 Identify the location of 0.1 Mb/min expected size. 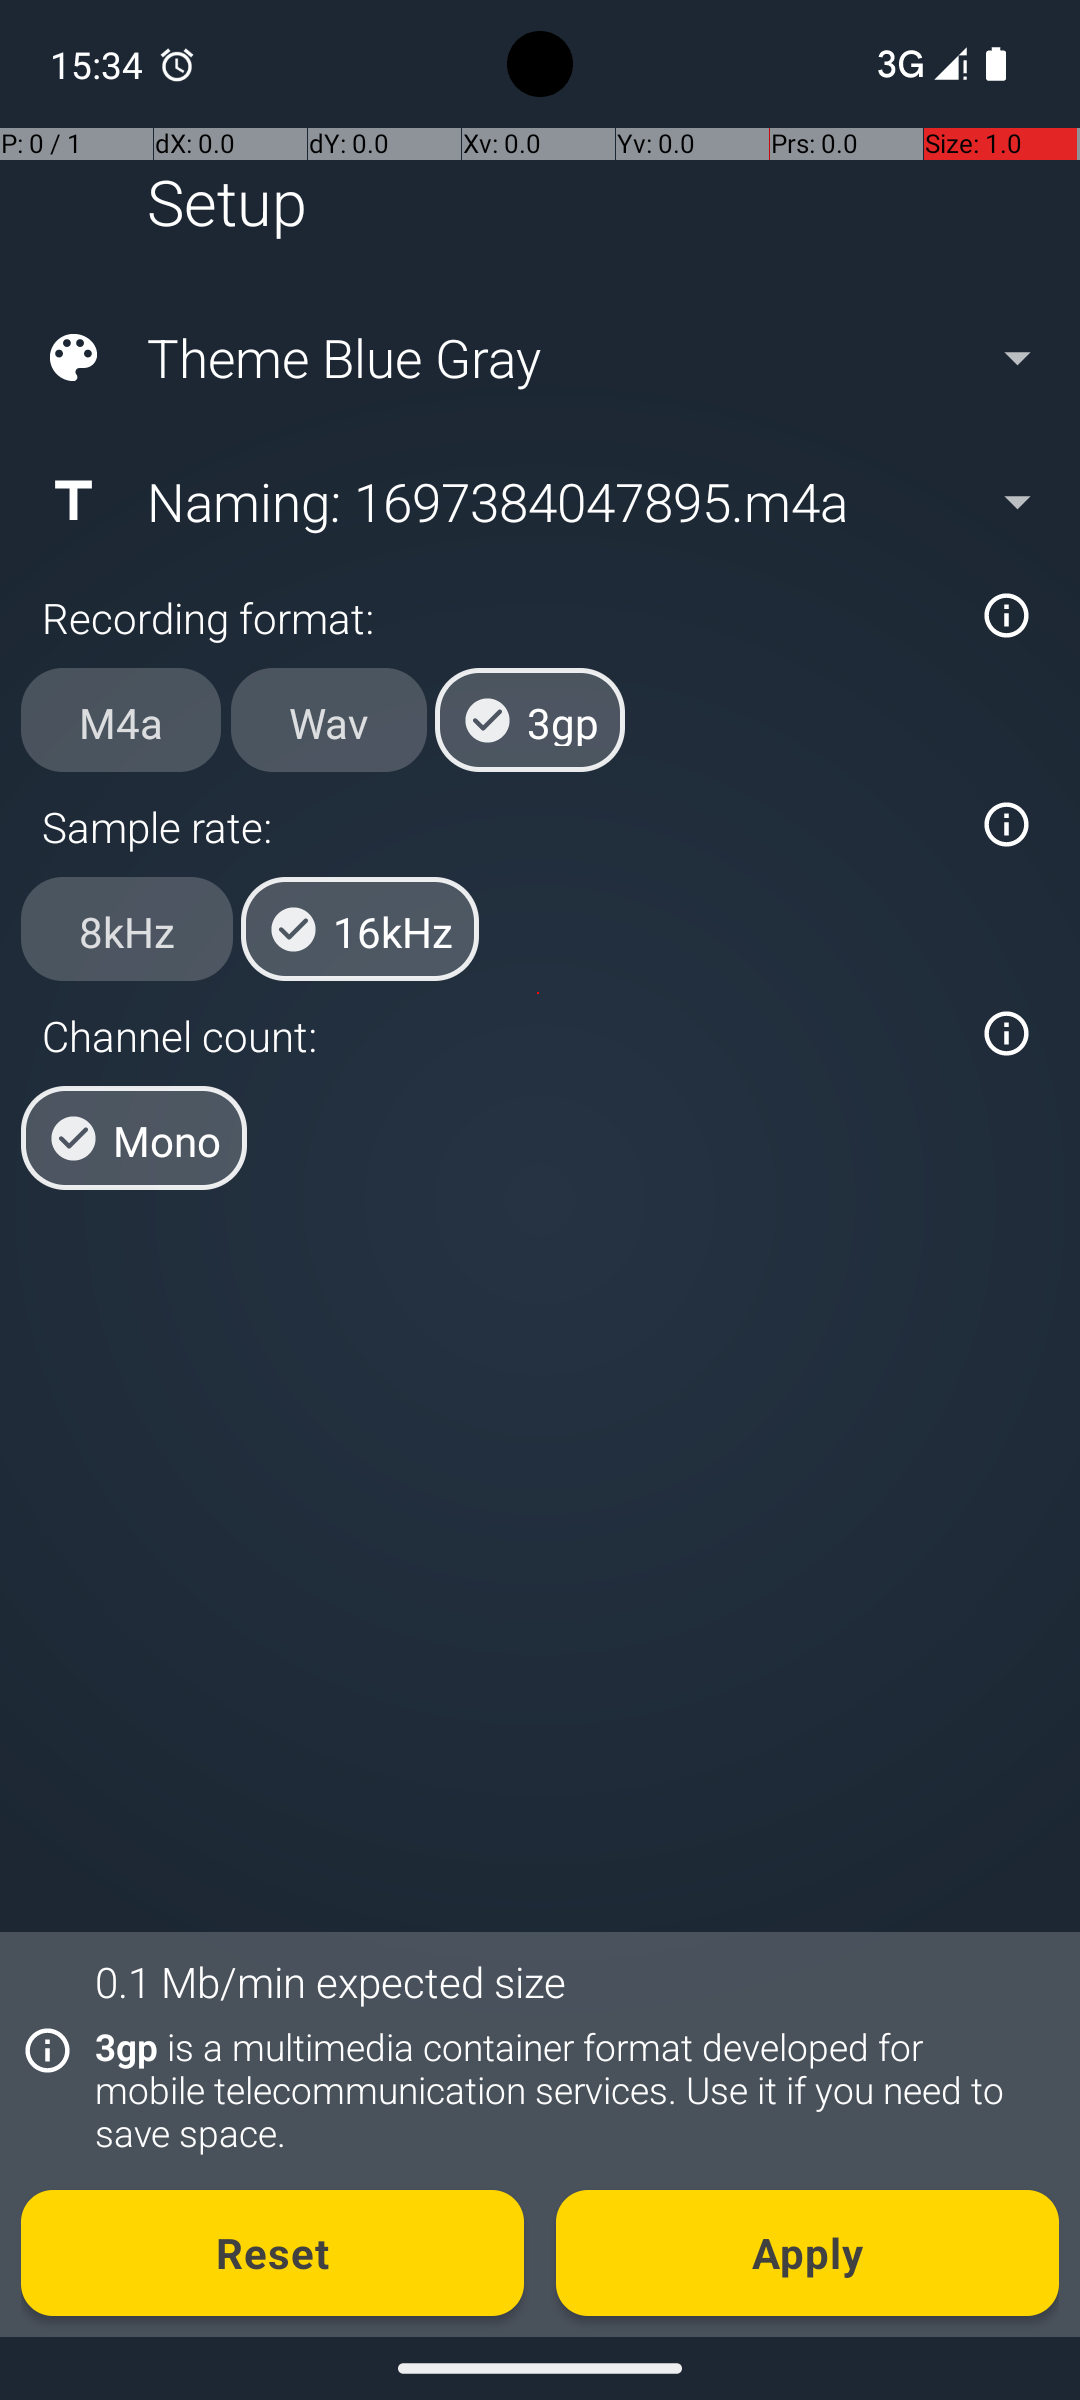
(330, 1982).